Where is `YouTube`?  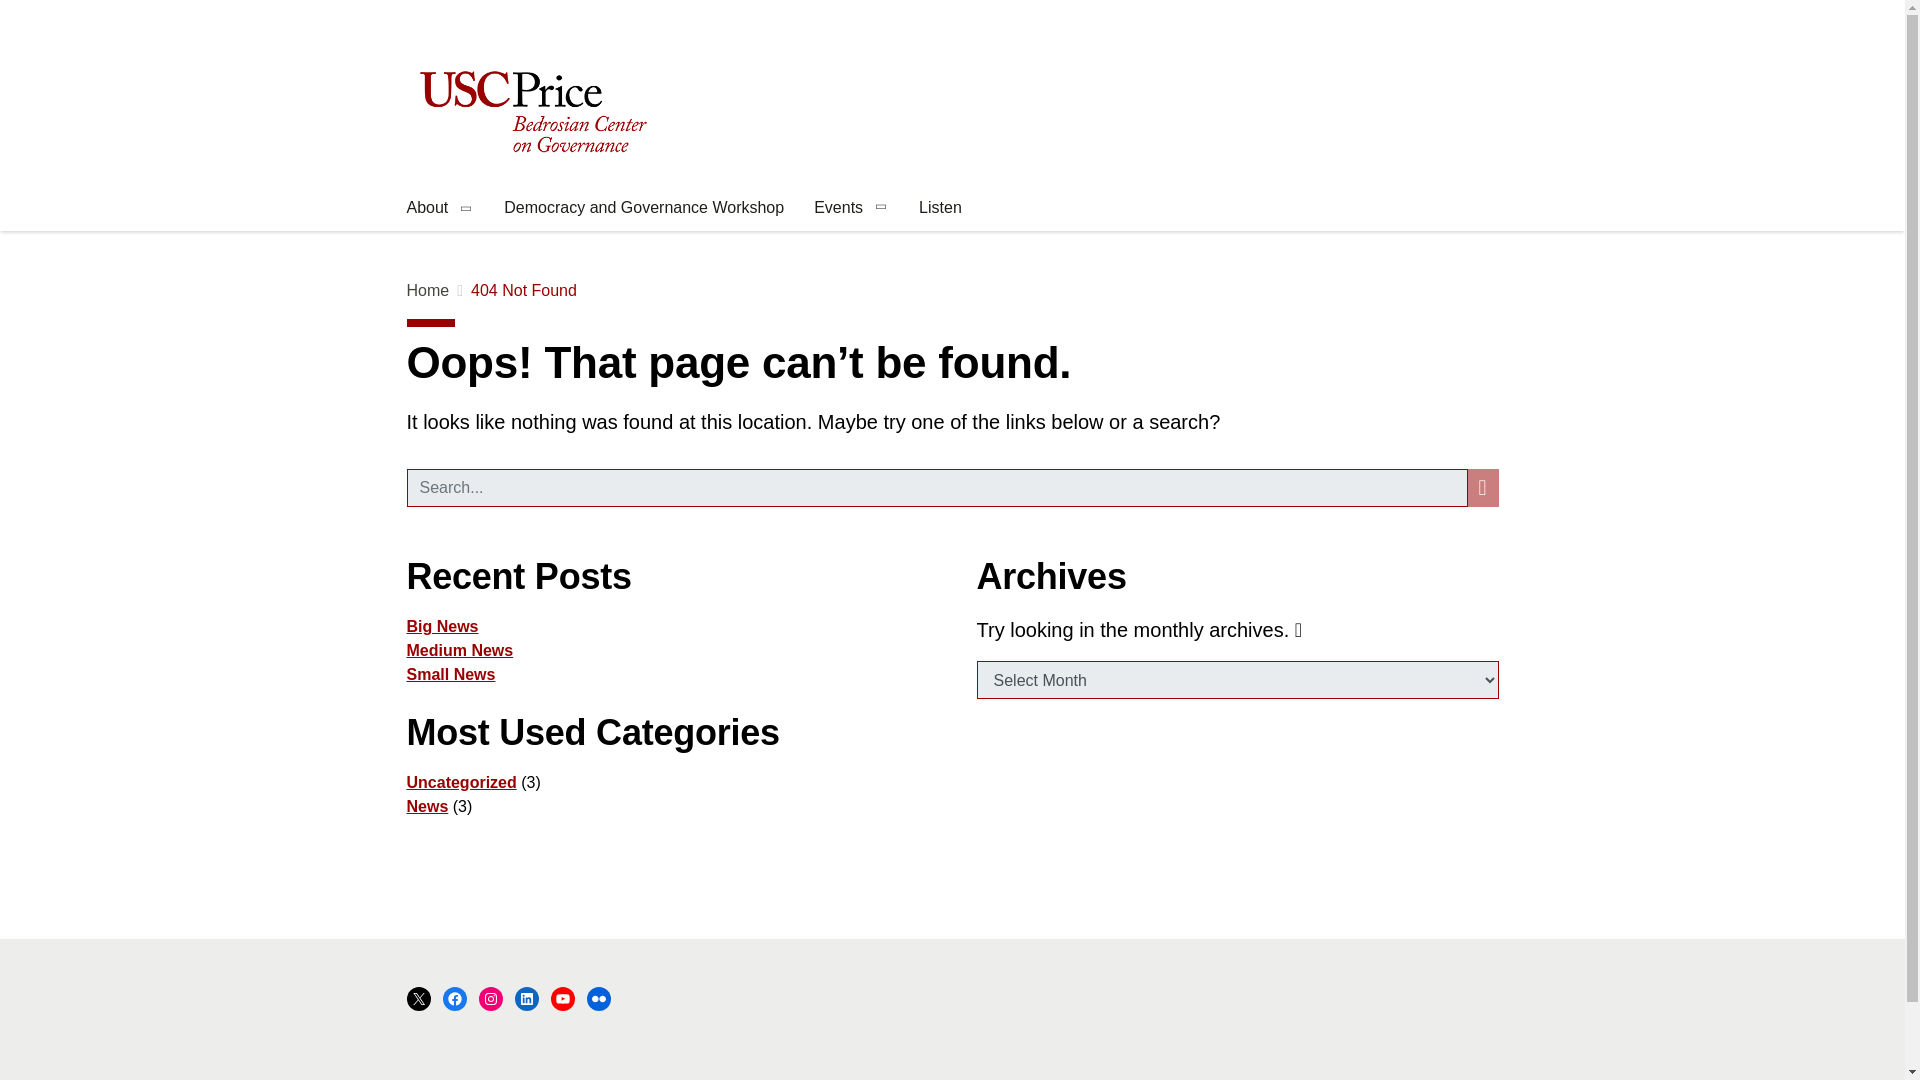
YouTube is located at coordinates (562, 998).